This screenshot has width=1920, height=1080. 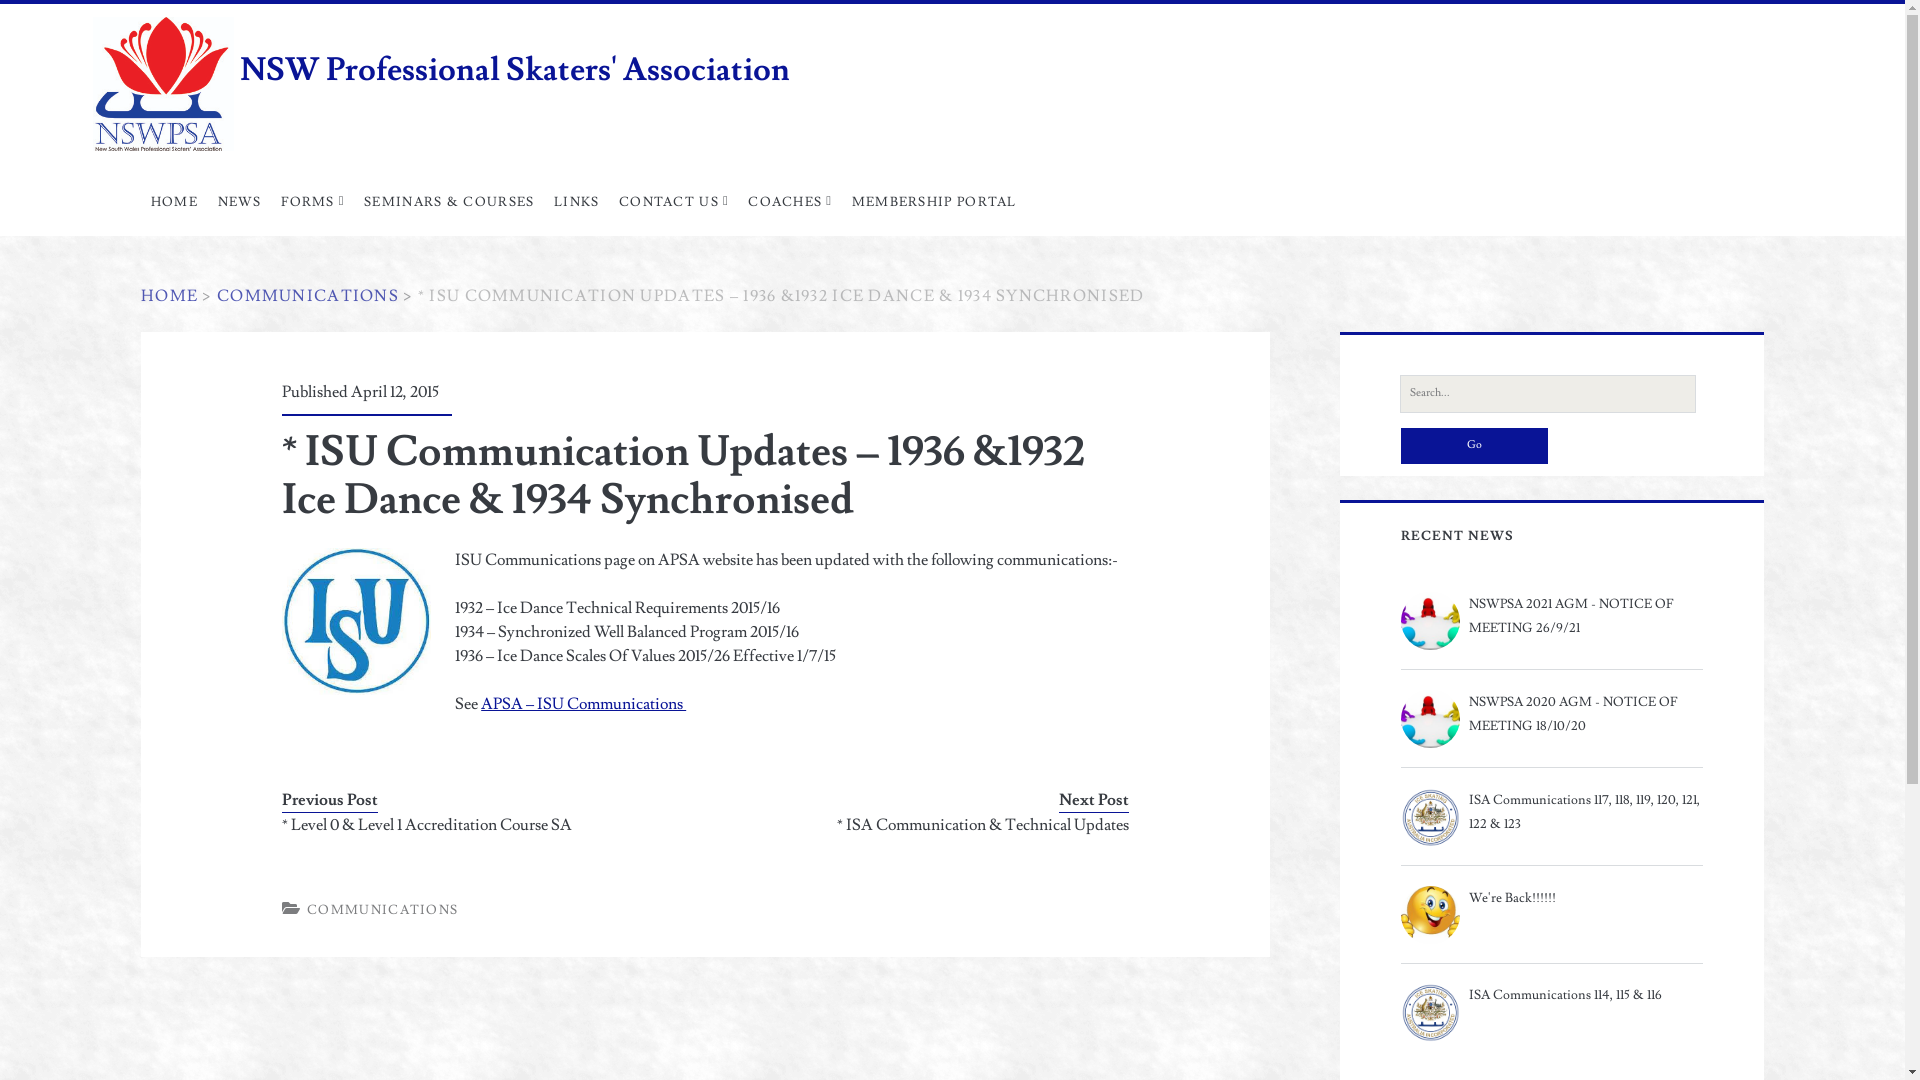 What do you see at coordinates (576, 202) in the screenshot?
I see `LINKS` at bounding box center [576, 202].